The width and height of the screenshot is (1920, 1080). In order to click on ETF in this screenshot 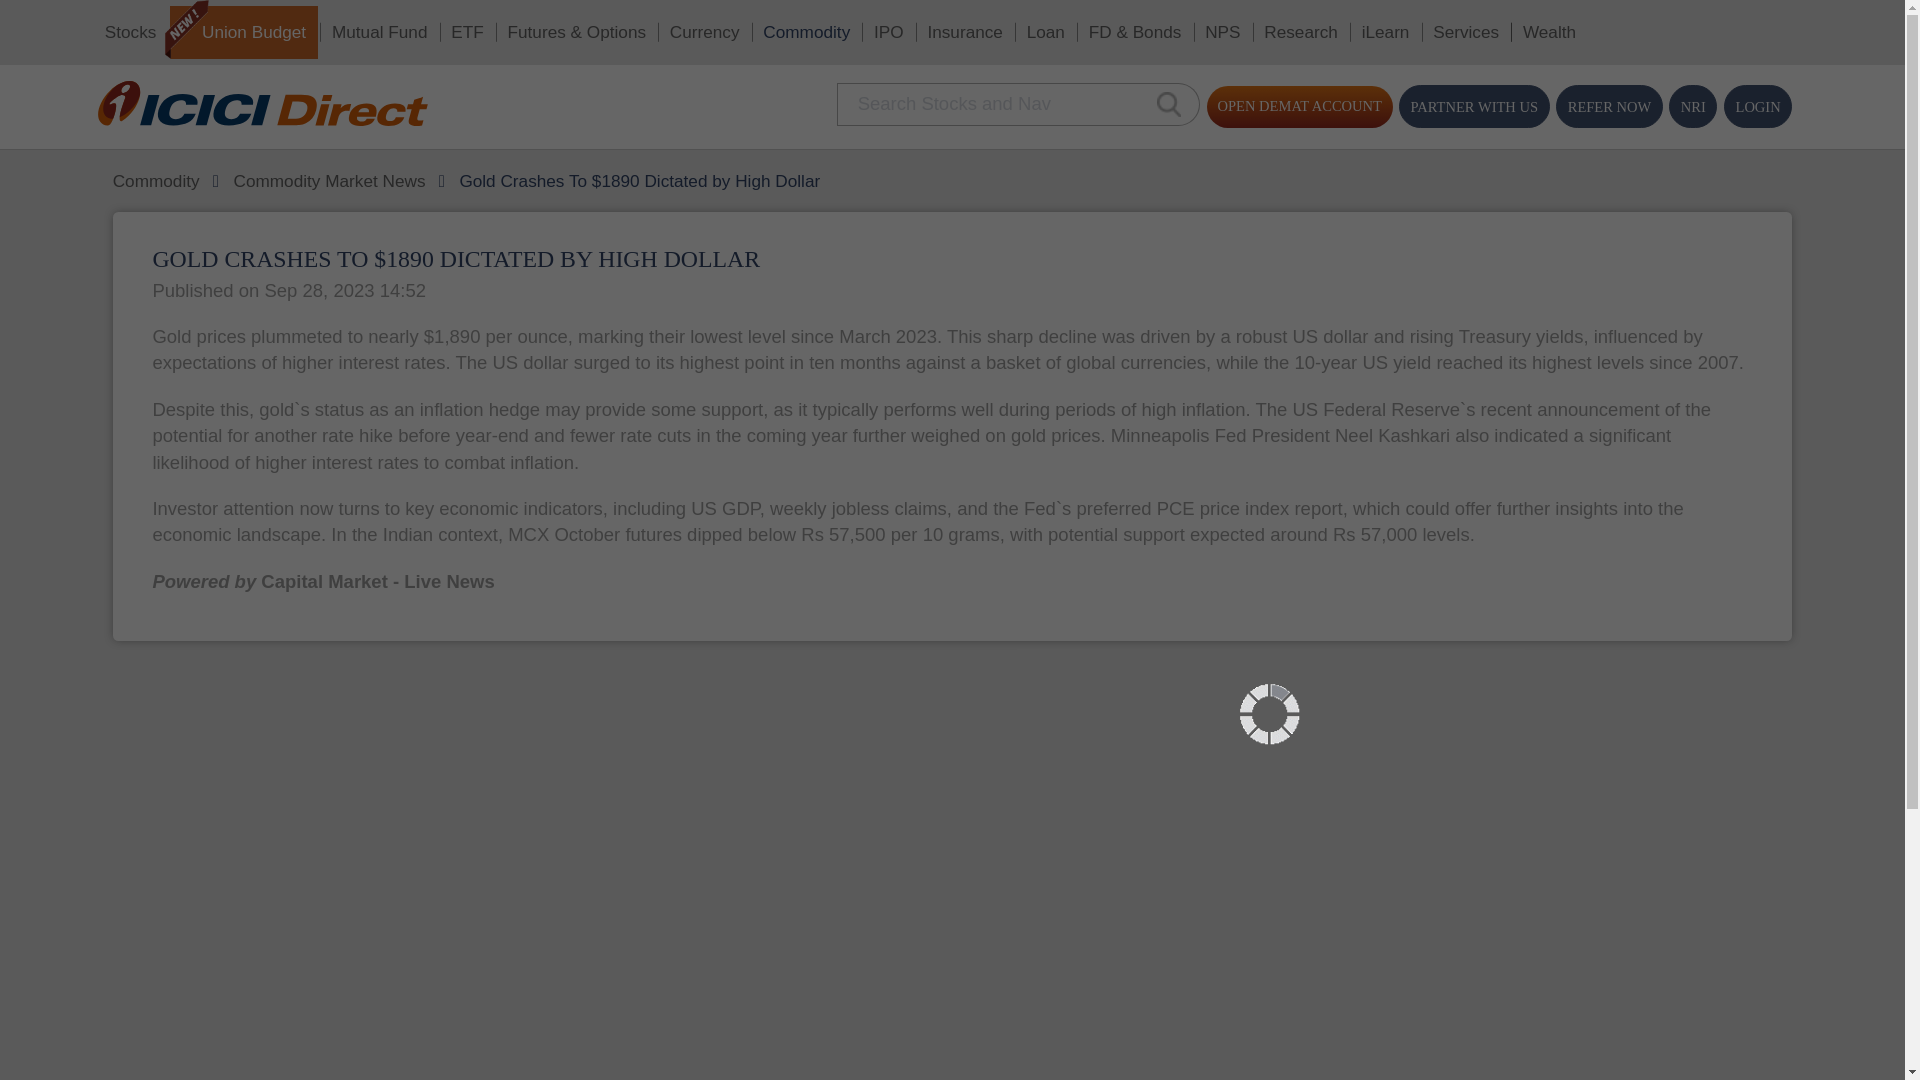, I will do `click(353, 25)`.